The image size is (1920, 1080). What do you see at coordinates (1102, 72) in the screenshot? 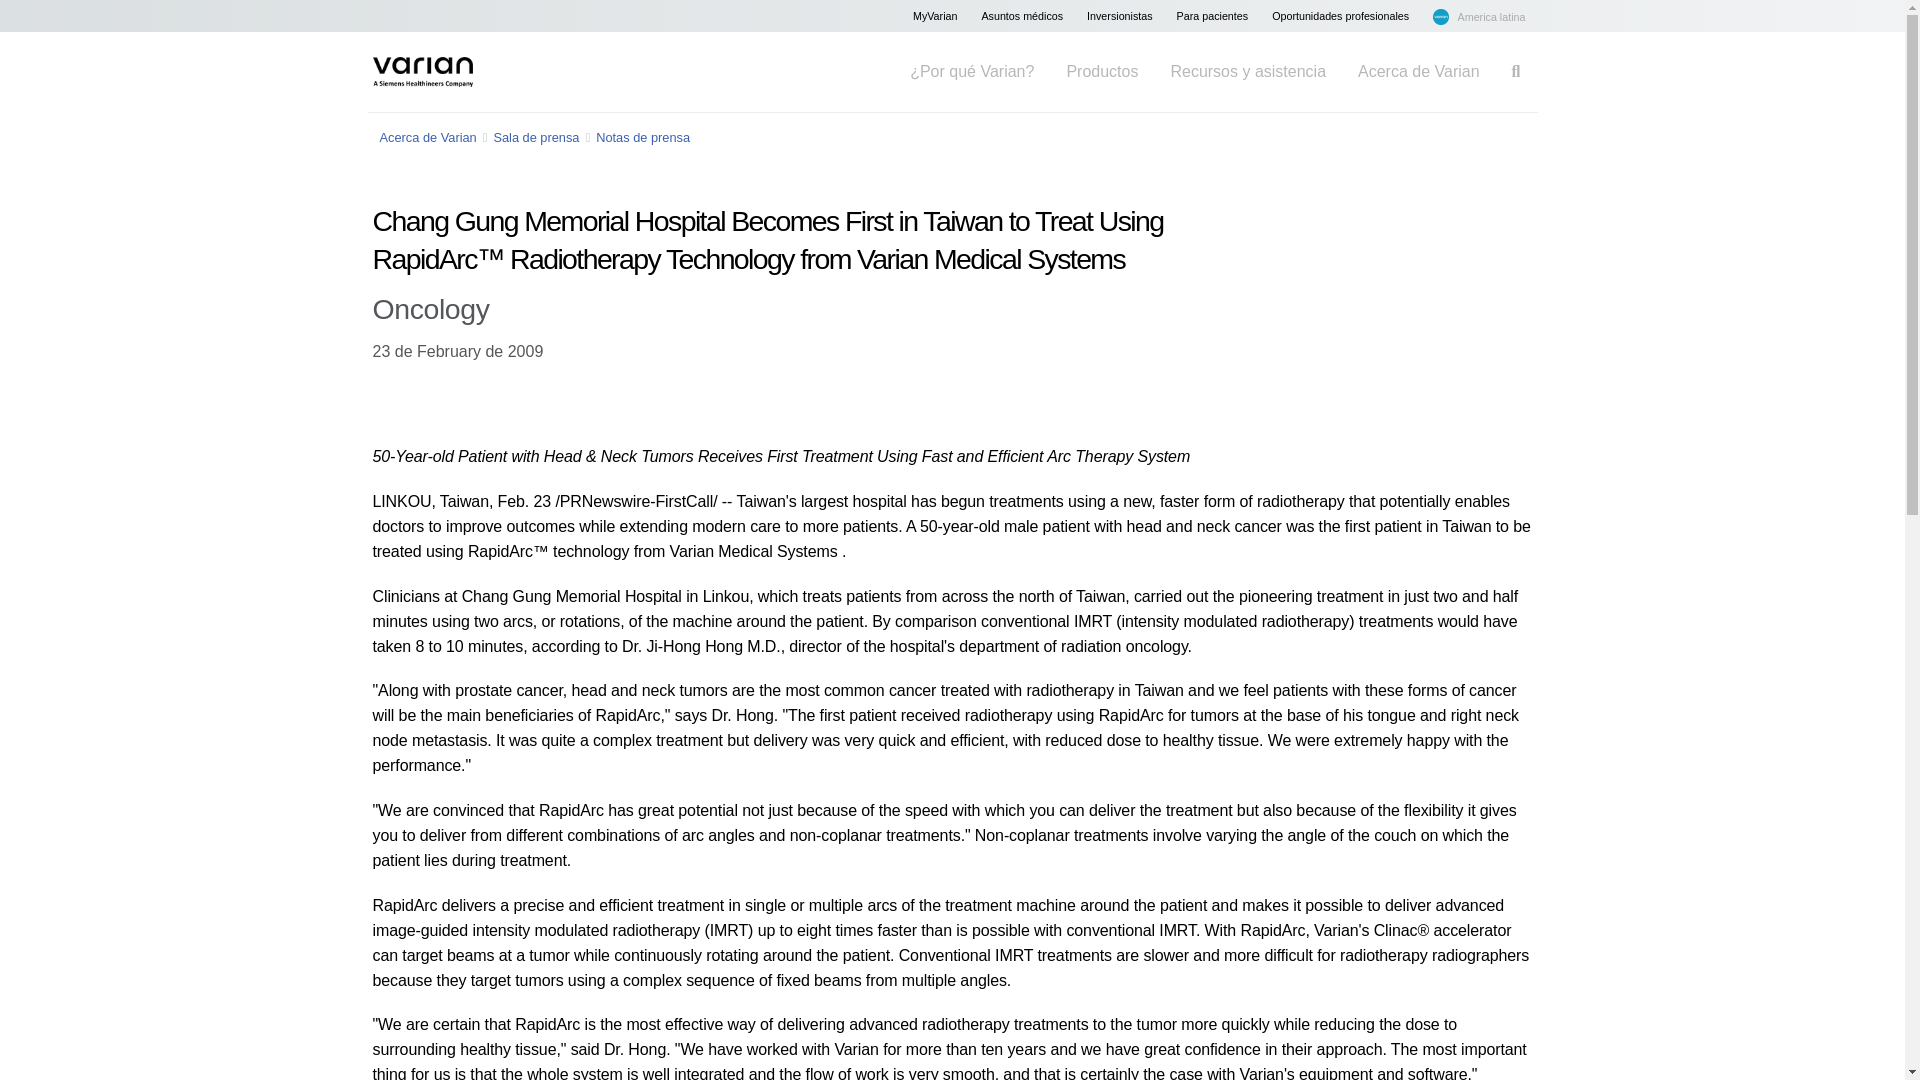
I see `Productos` at bounding box center [1102, 72].